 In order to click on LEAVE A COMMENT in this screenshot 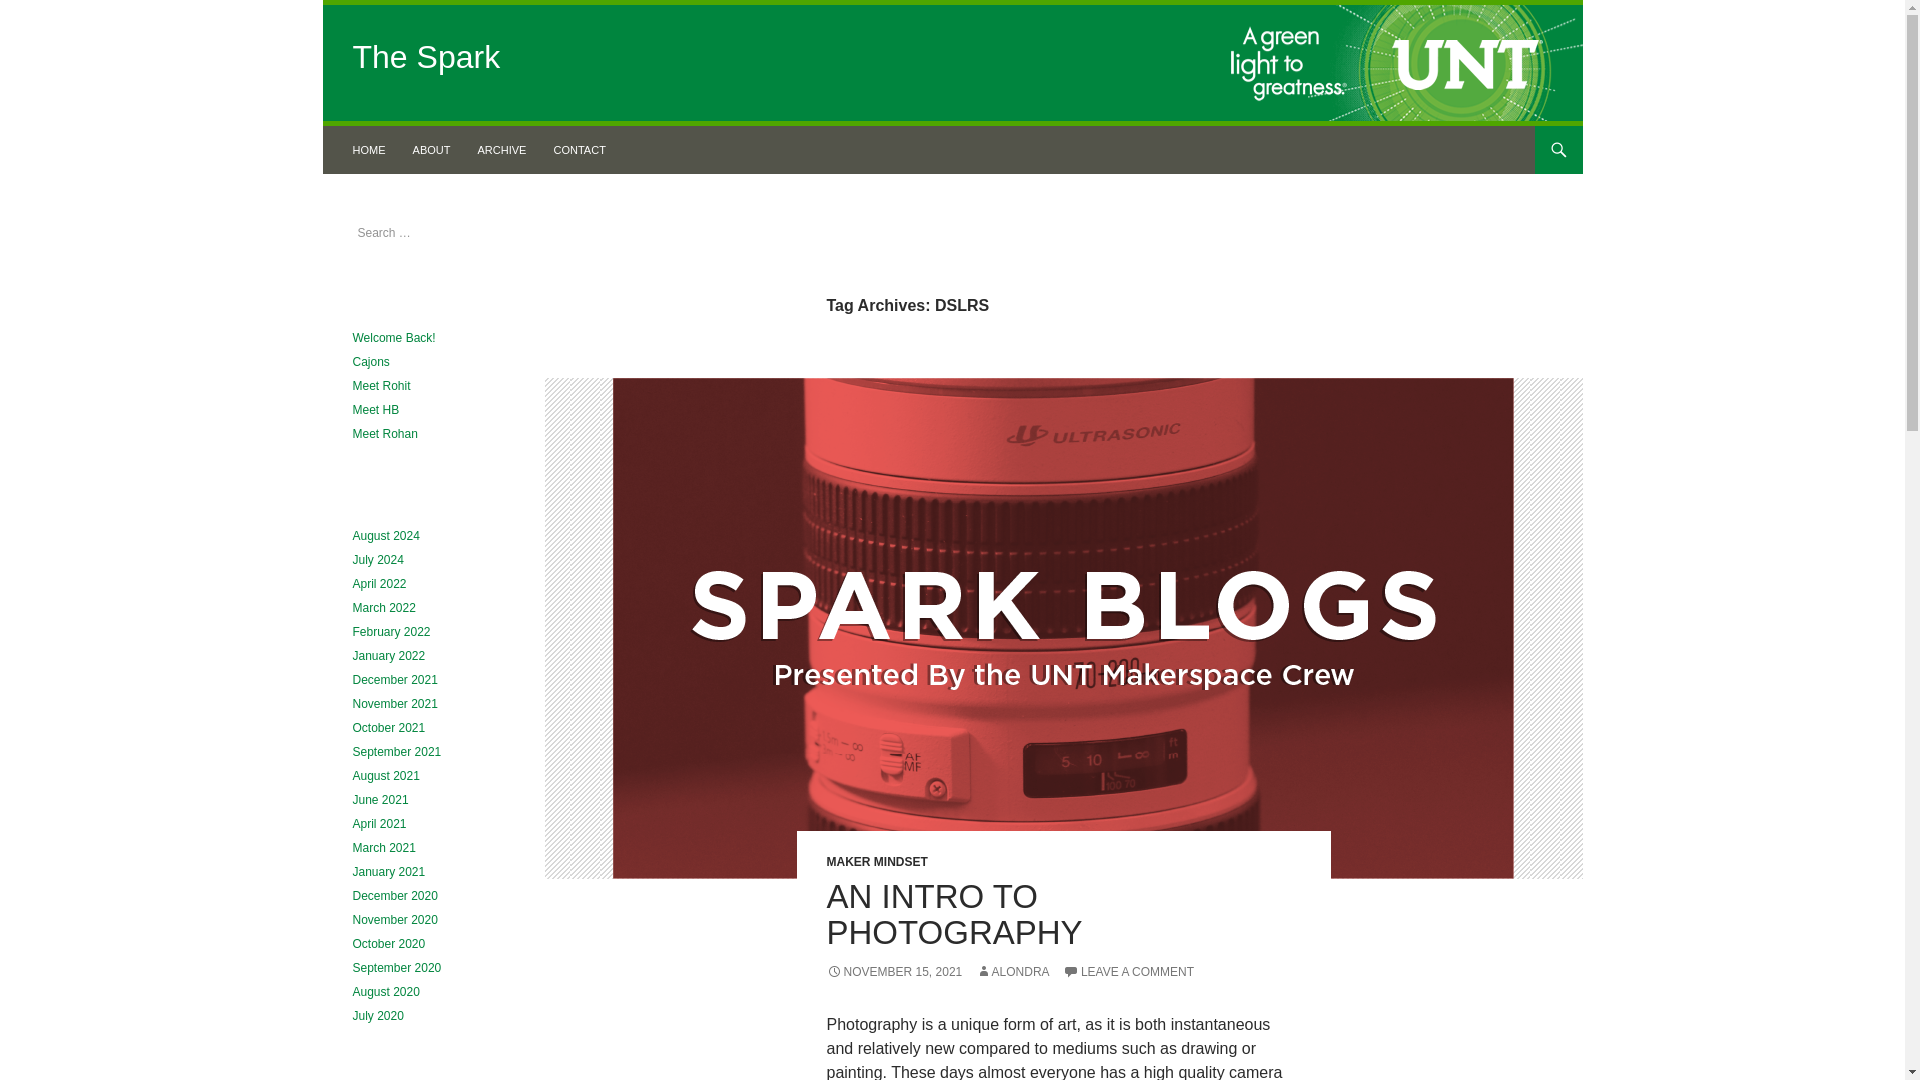, I will do `click(1128, 972)`.